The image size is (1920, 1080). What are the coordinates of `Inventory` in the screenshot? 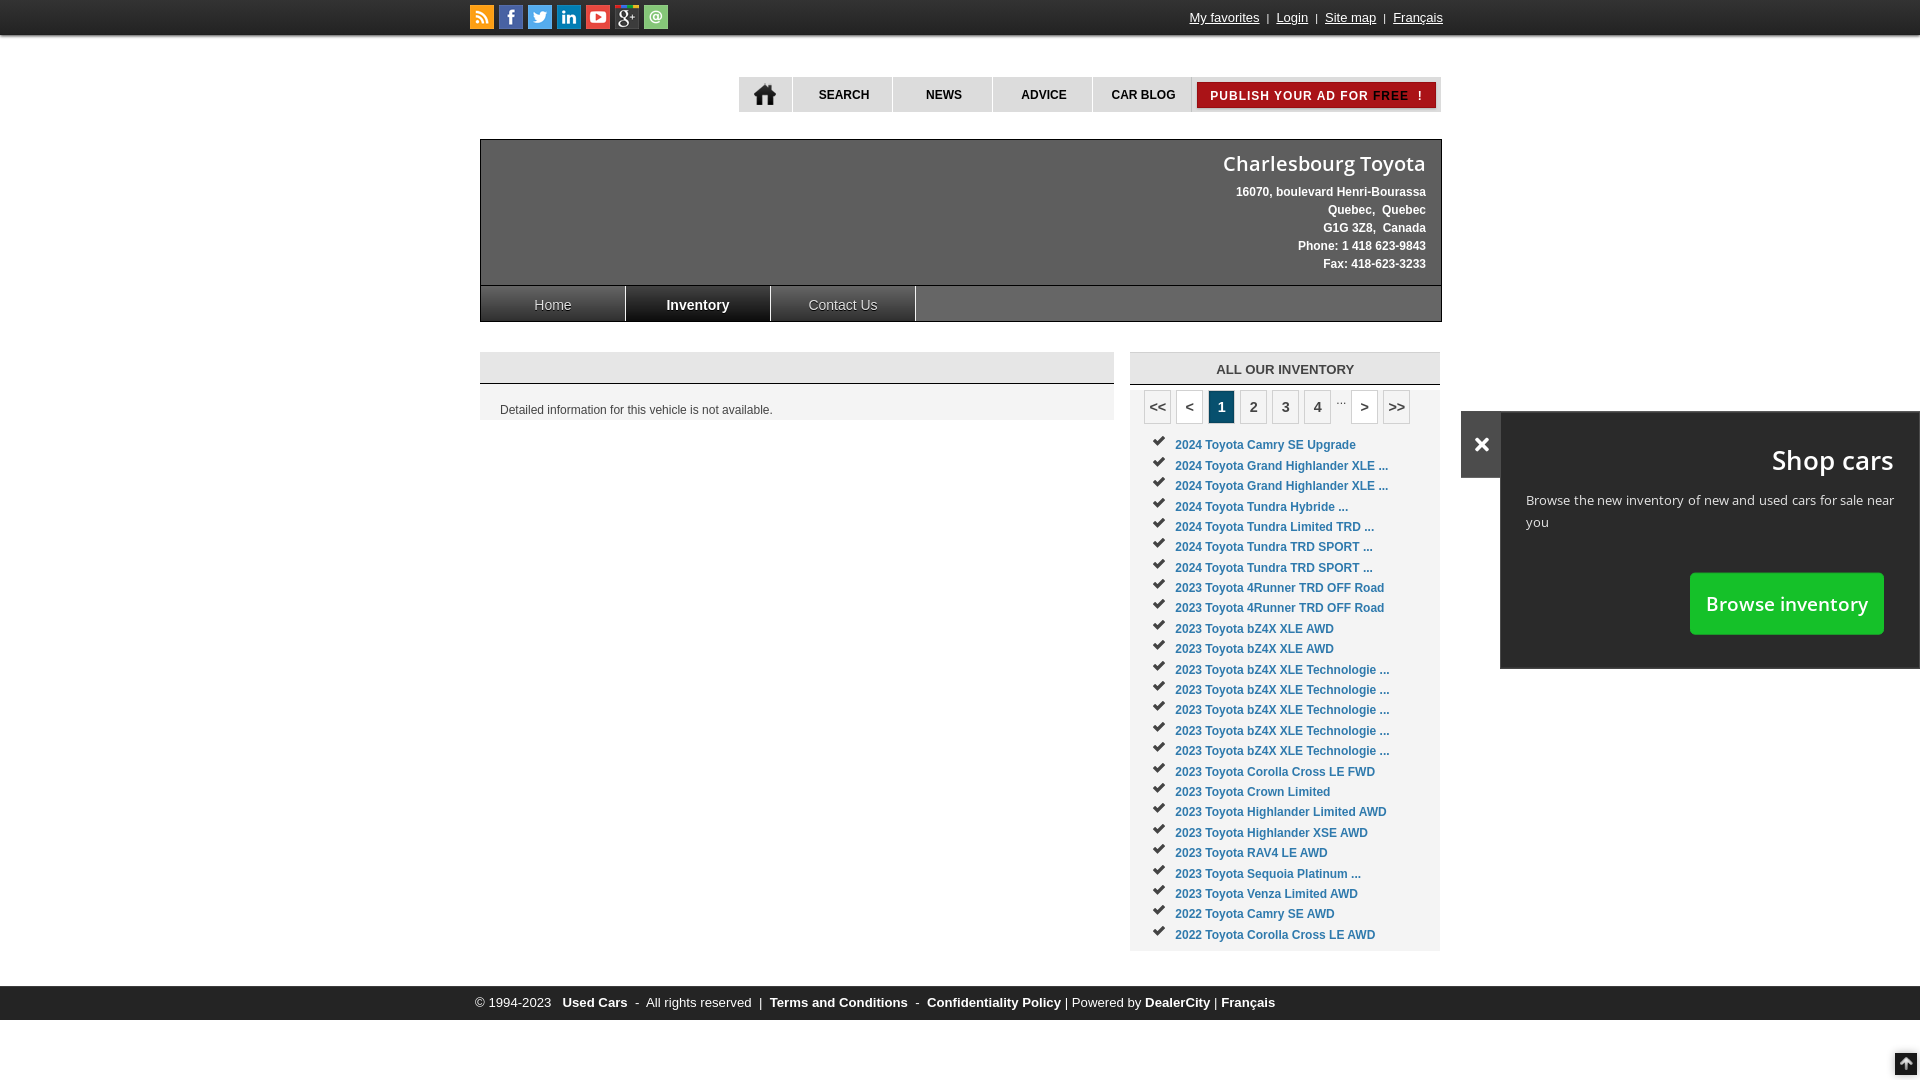 It's located at (698, 304).